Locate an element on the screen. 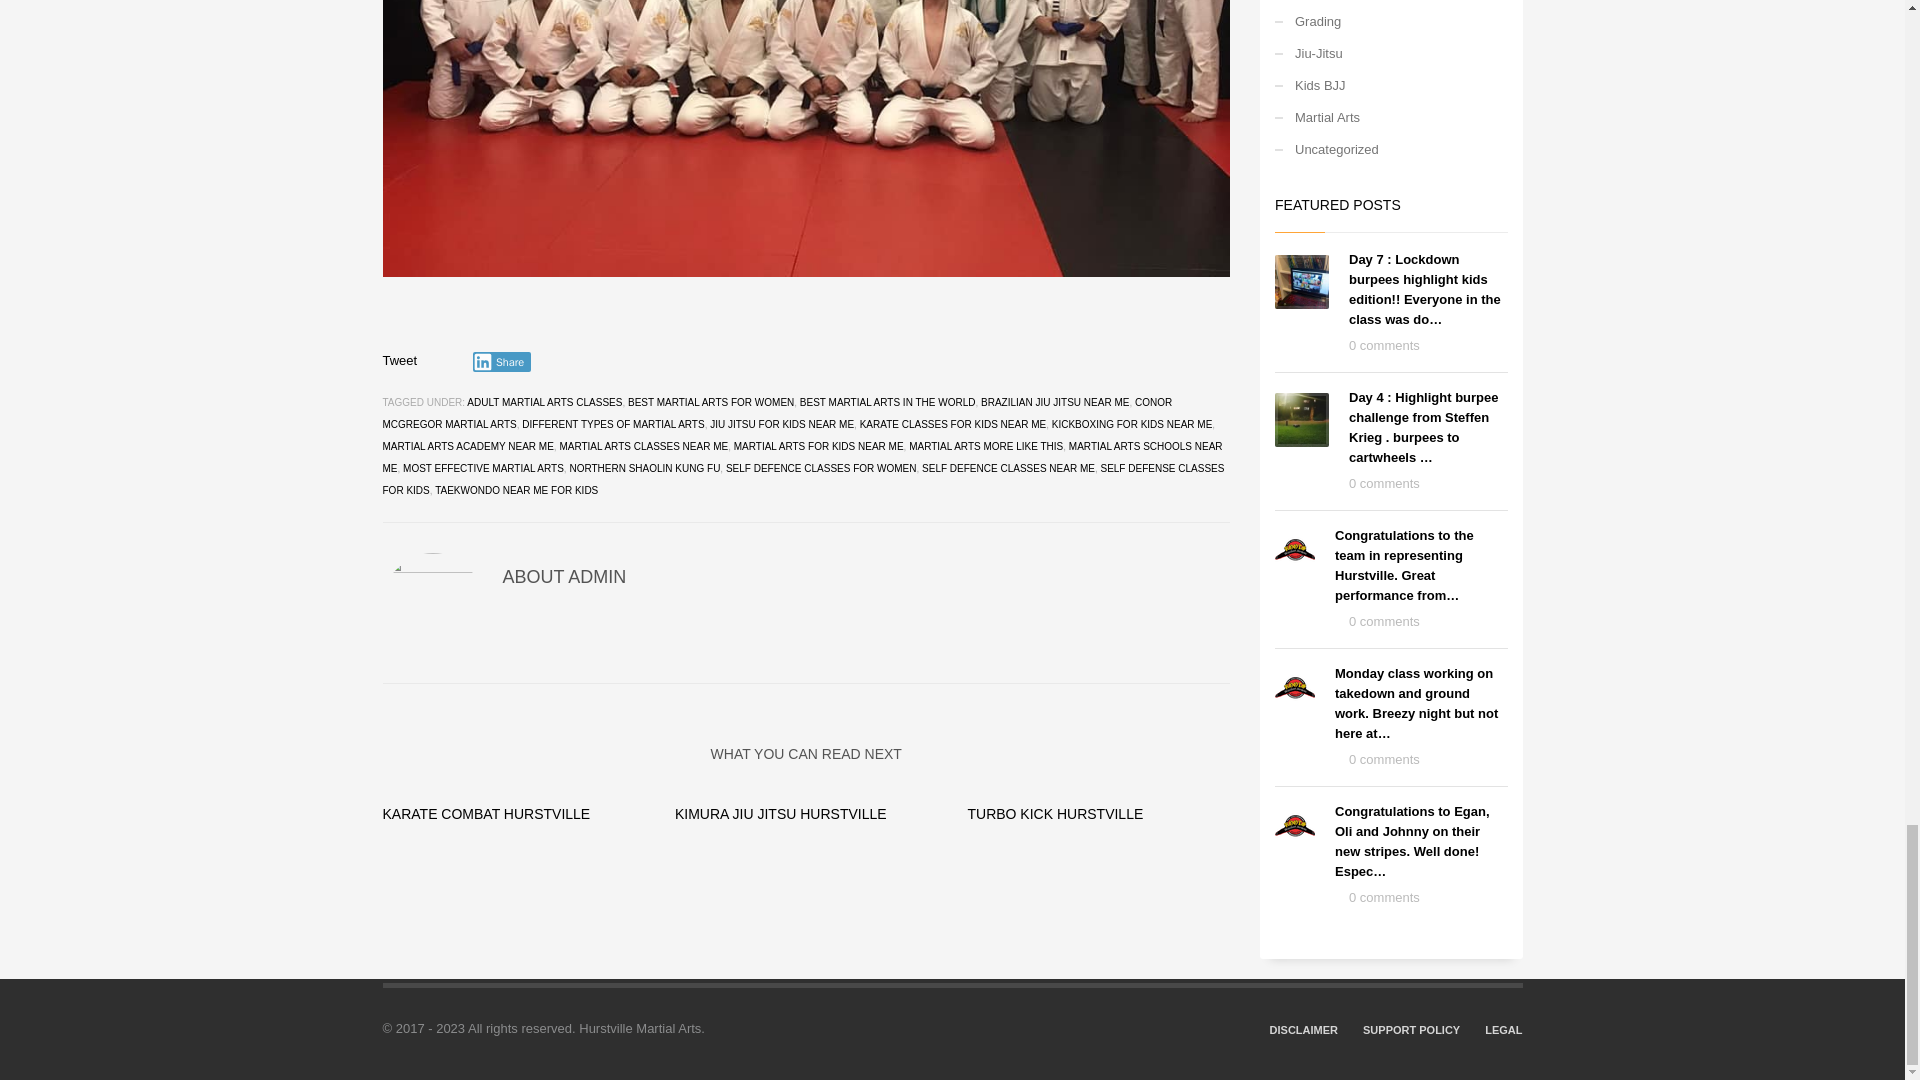 Image resolution: width=1920 pixels, height=1080 pixels. Share is located at coordinates (502, 362).